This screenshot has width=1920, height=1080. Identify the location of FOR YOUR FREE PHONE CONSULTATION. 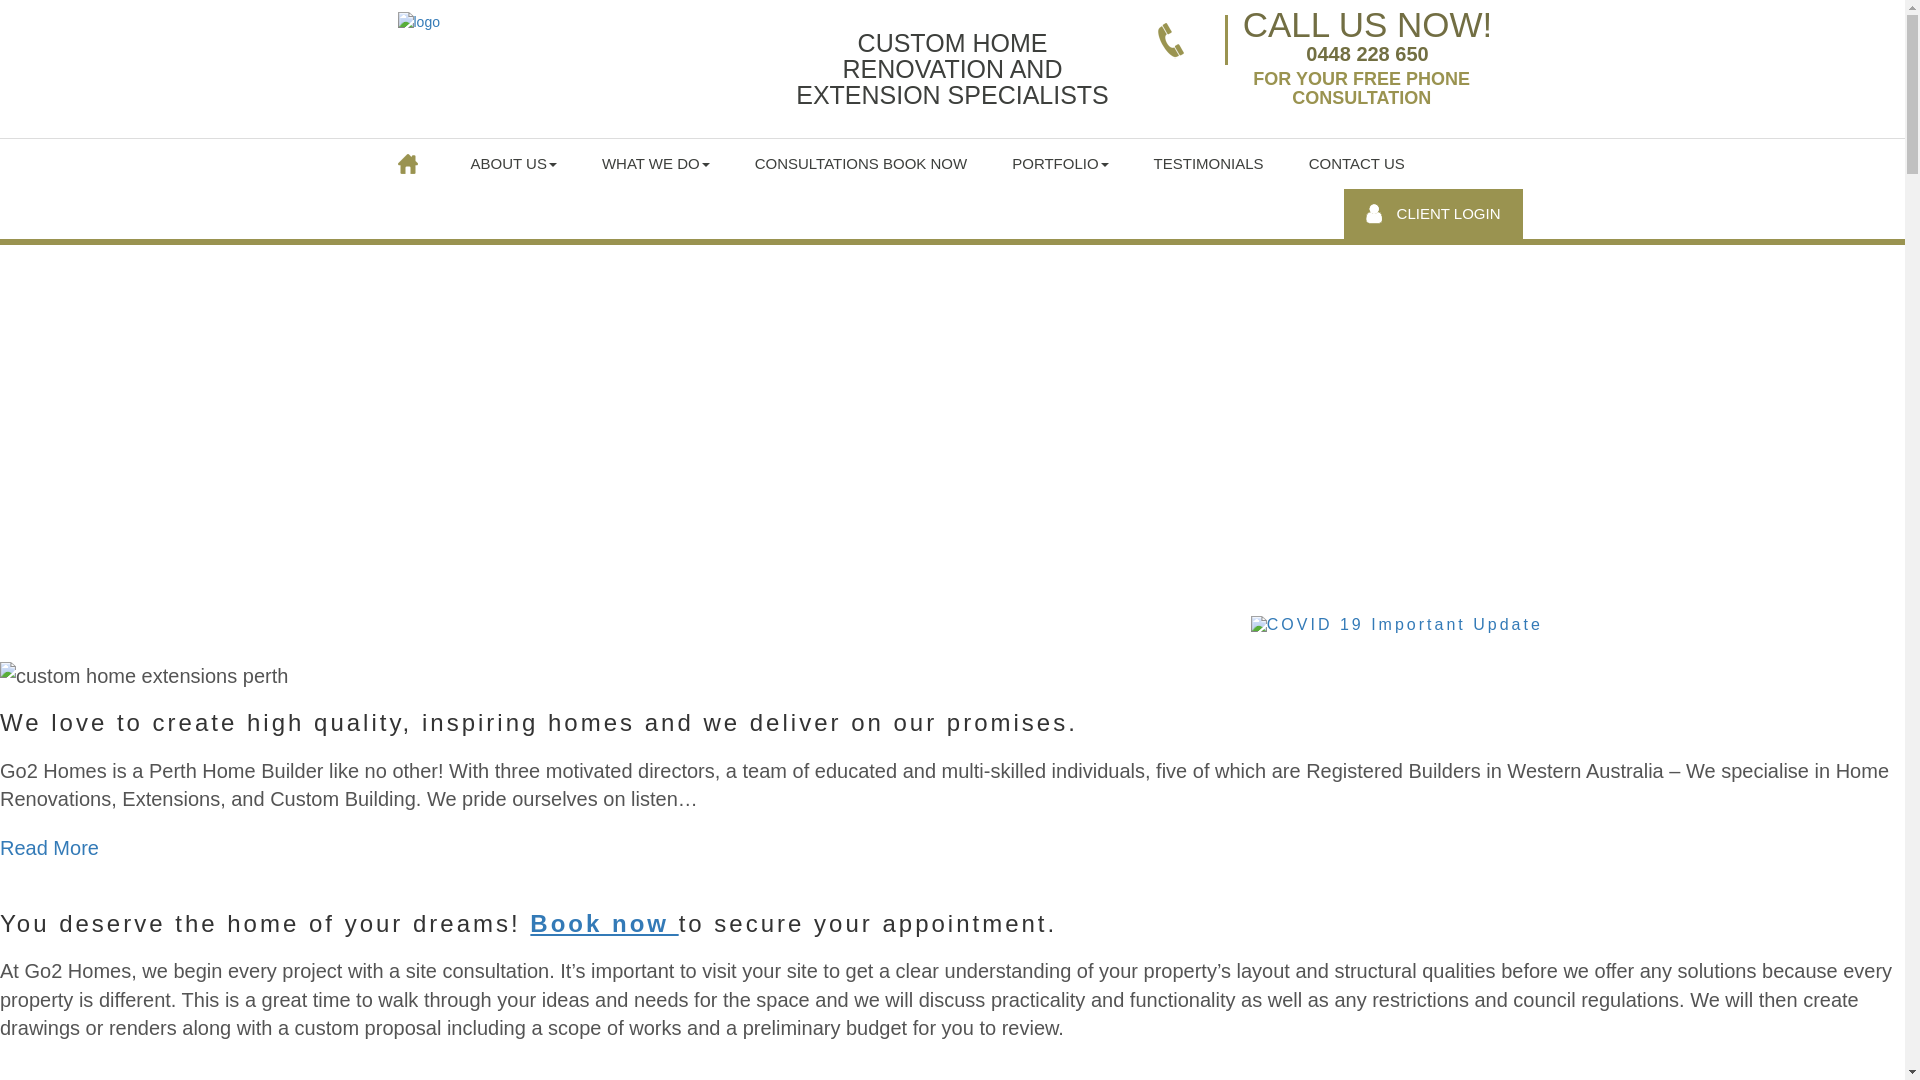
(1362, 88).